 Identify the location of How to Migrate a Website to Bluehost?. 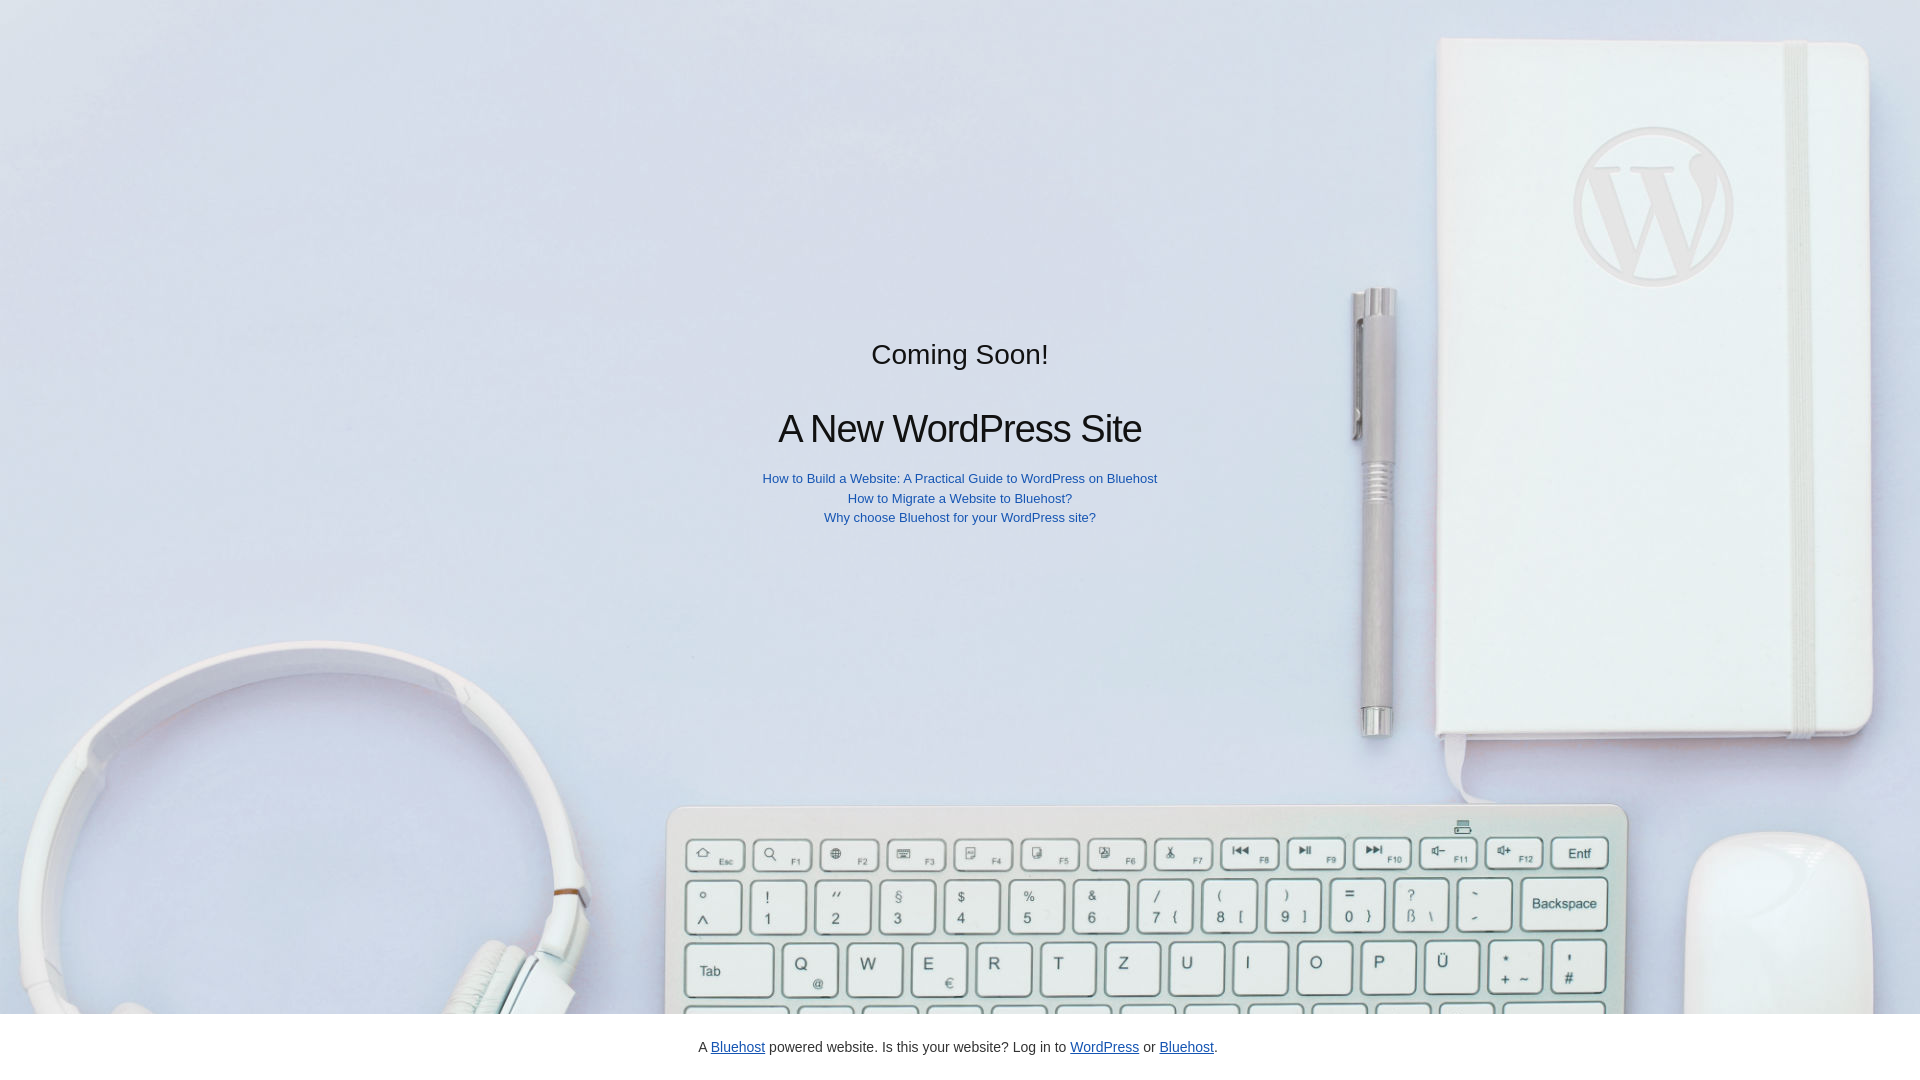
(960, 498).